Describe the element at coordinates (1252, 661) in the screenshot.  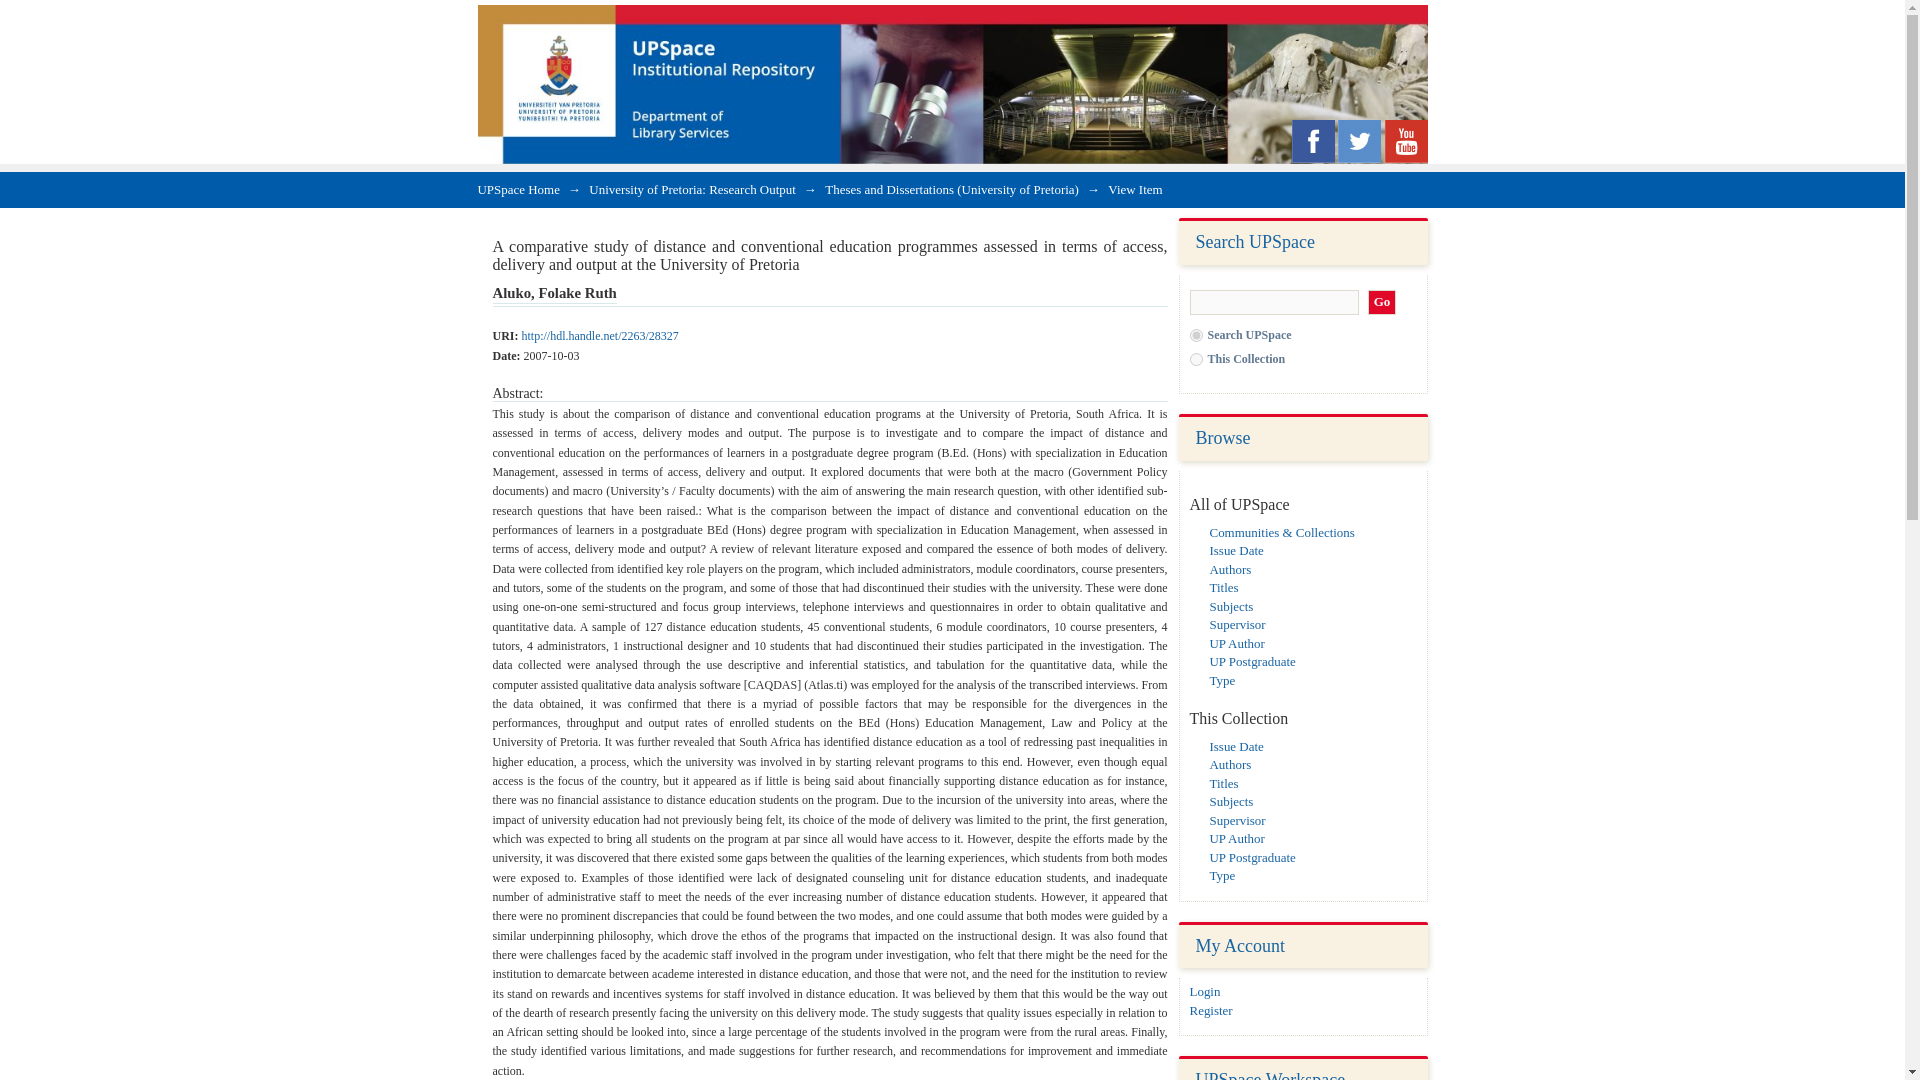
I see `UP Postgraduate` at that location.